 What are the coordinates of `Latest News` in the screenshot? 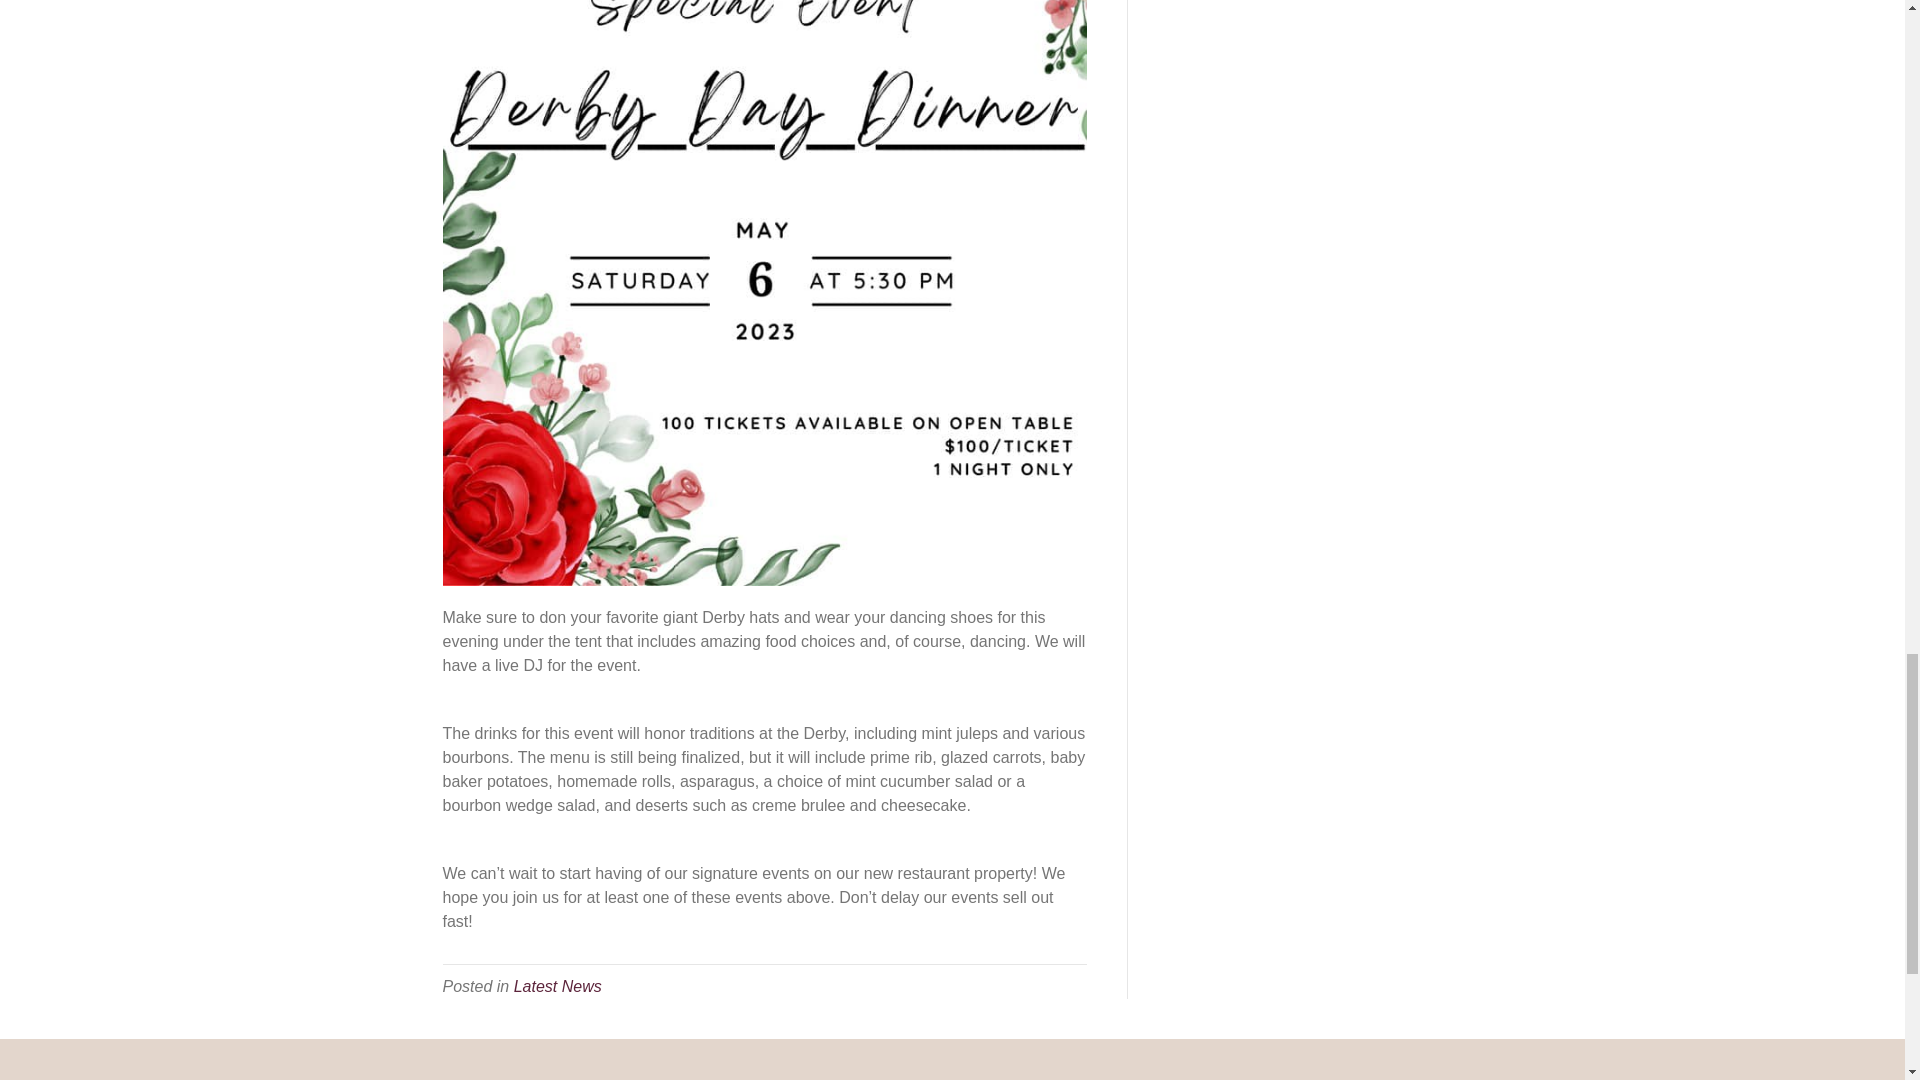 It's located at (558, 986).